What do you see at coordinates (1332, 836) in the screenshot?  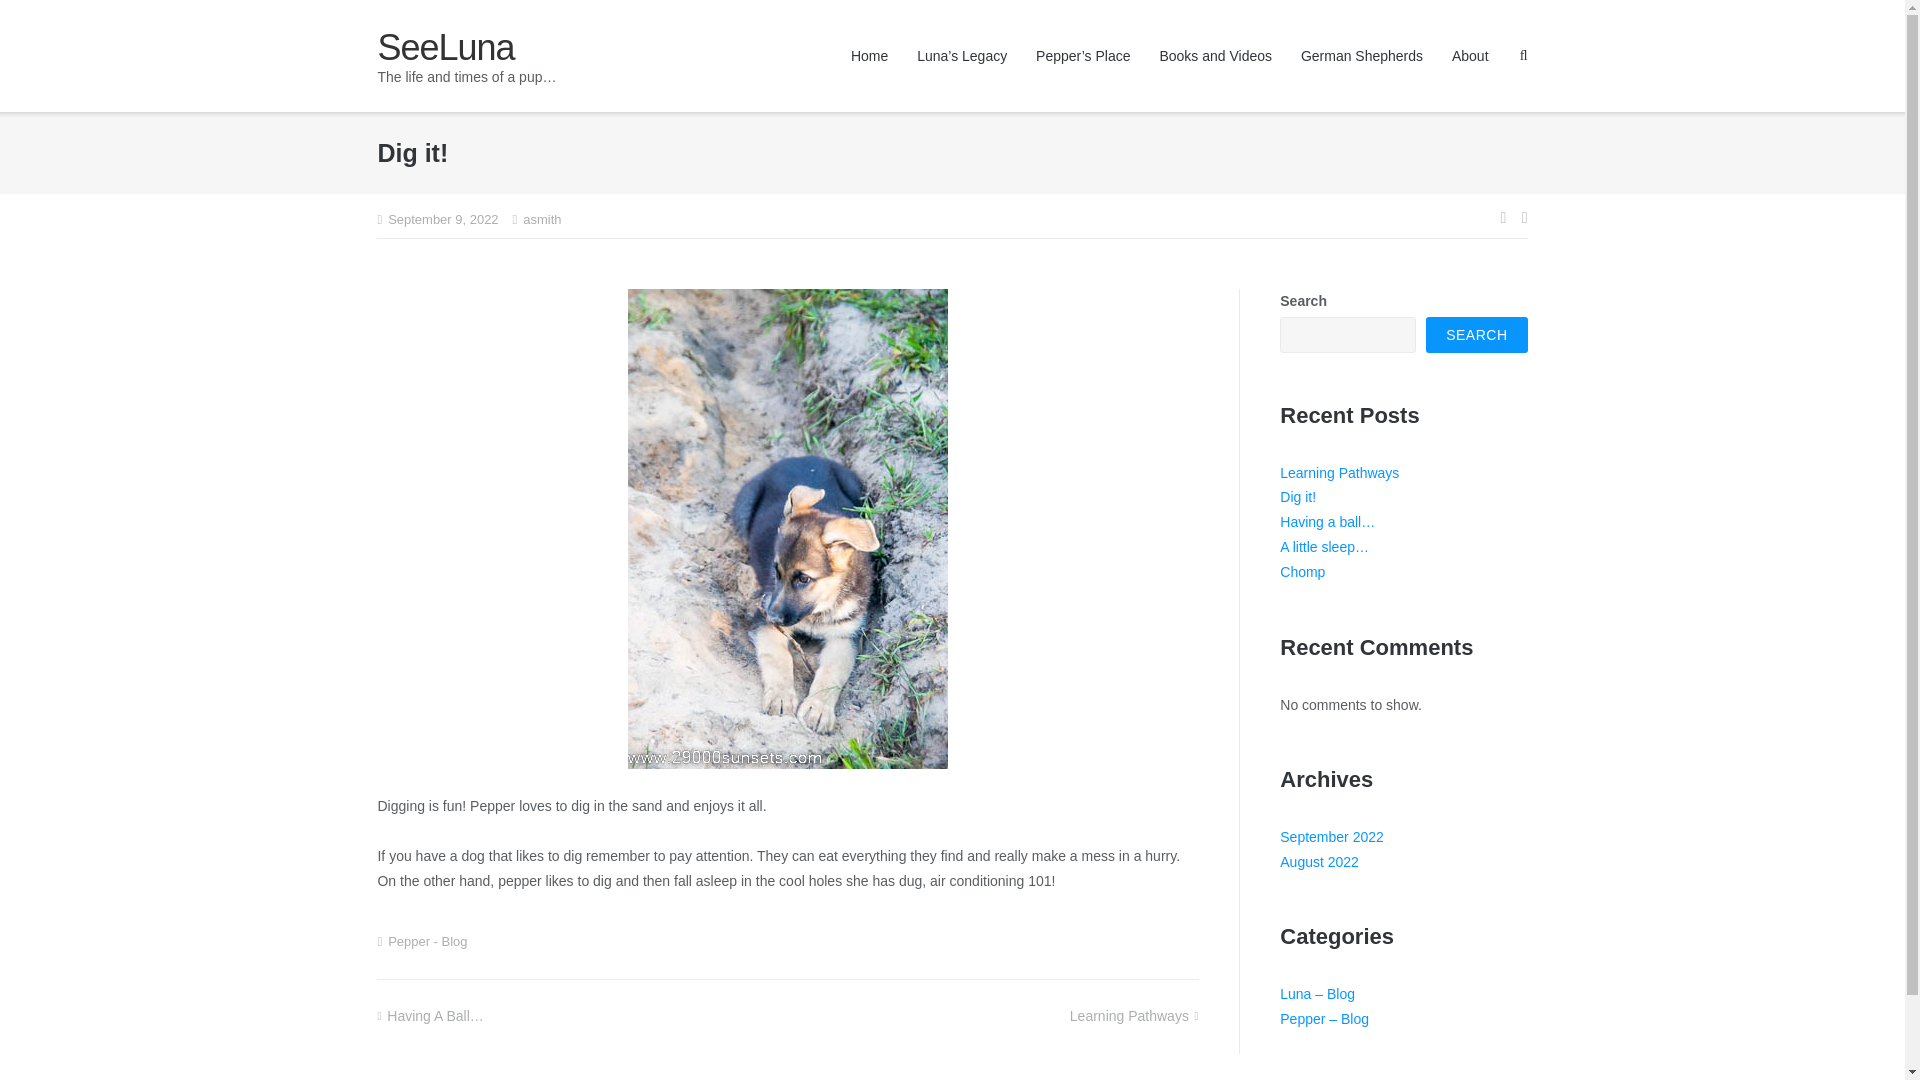 I see `September 2022` at bounding box center [1332, 836].